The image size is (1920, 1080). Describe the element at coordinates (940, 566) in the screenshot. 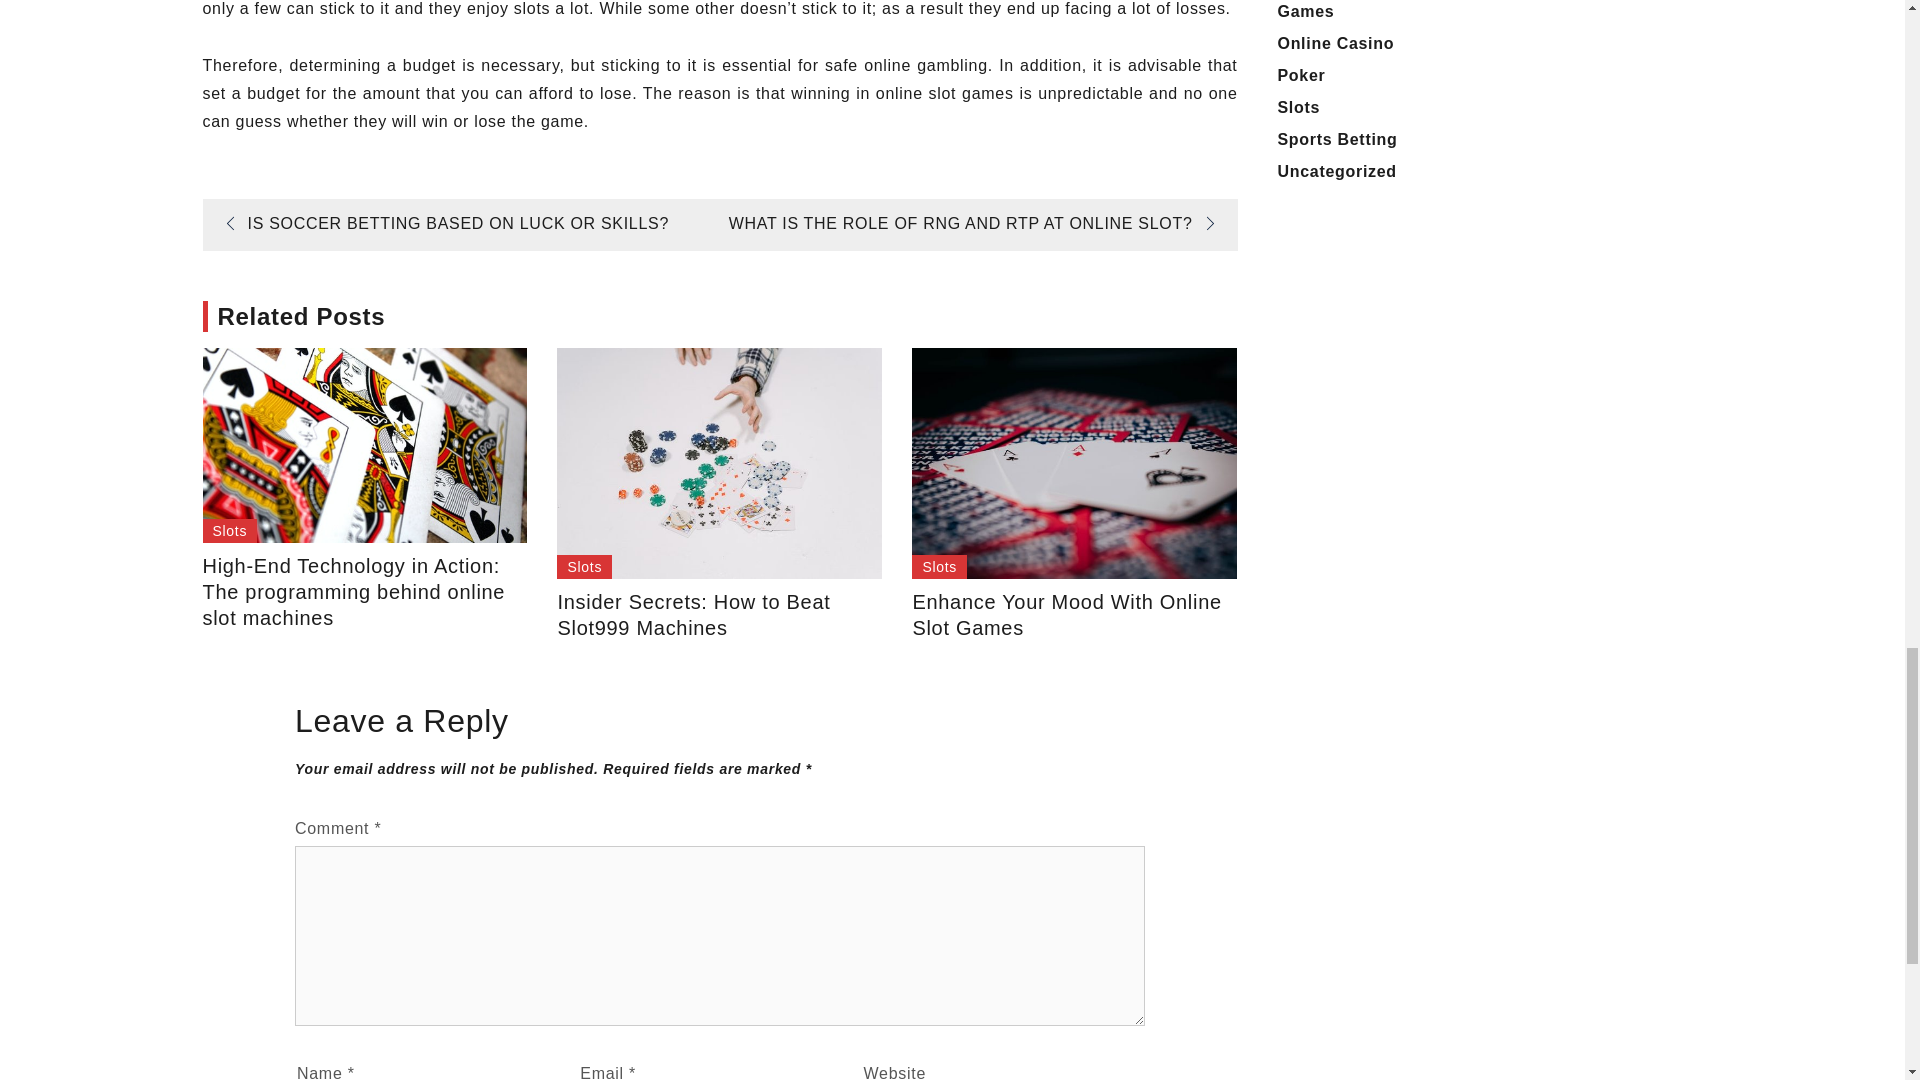

I see `Slots` at that location.